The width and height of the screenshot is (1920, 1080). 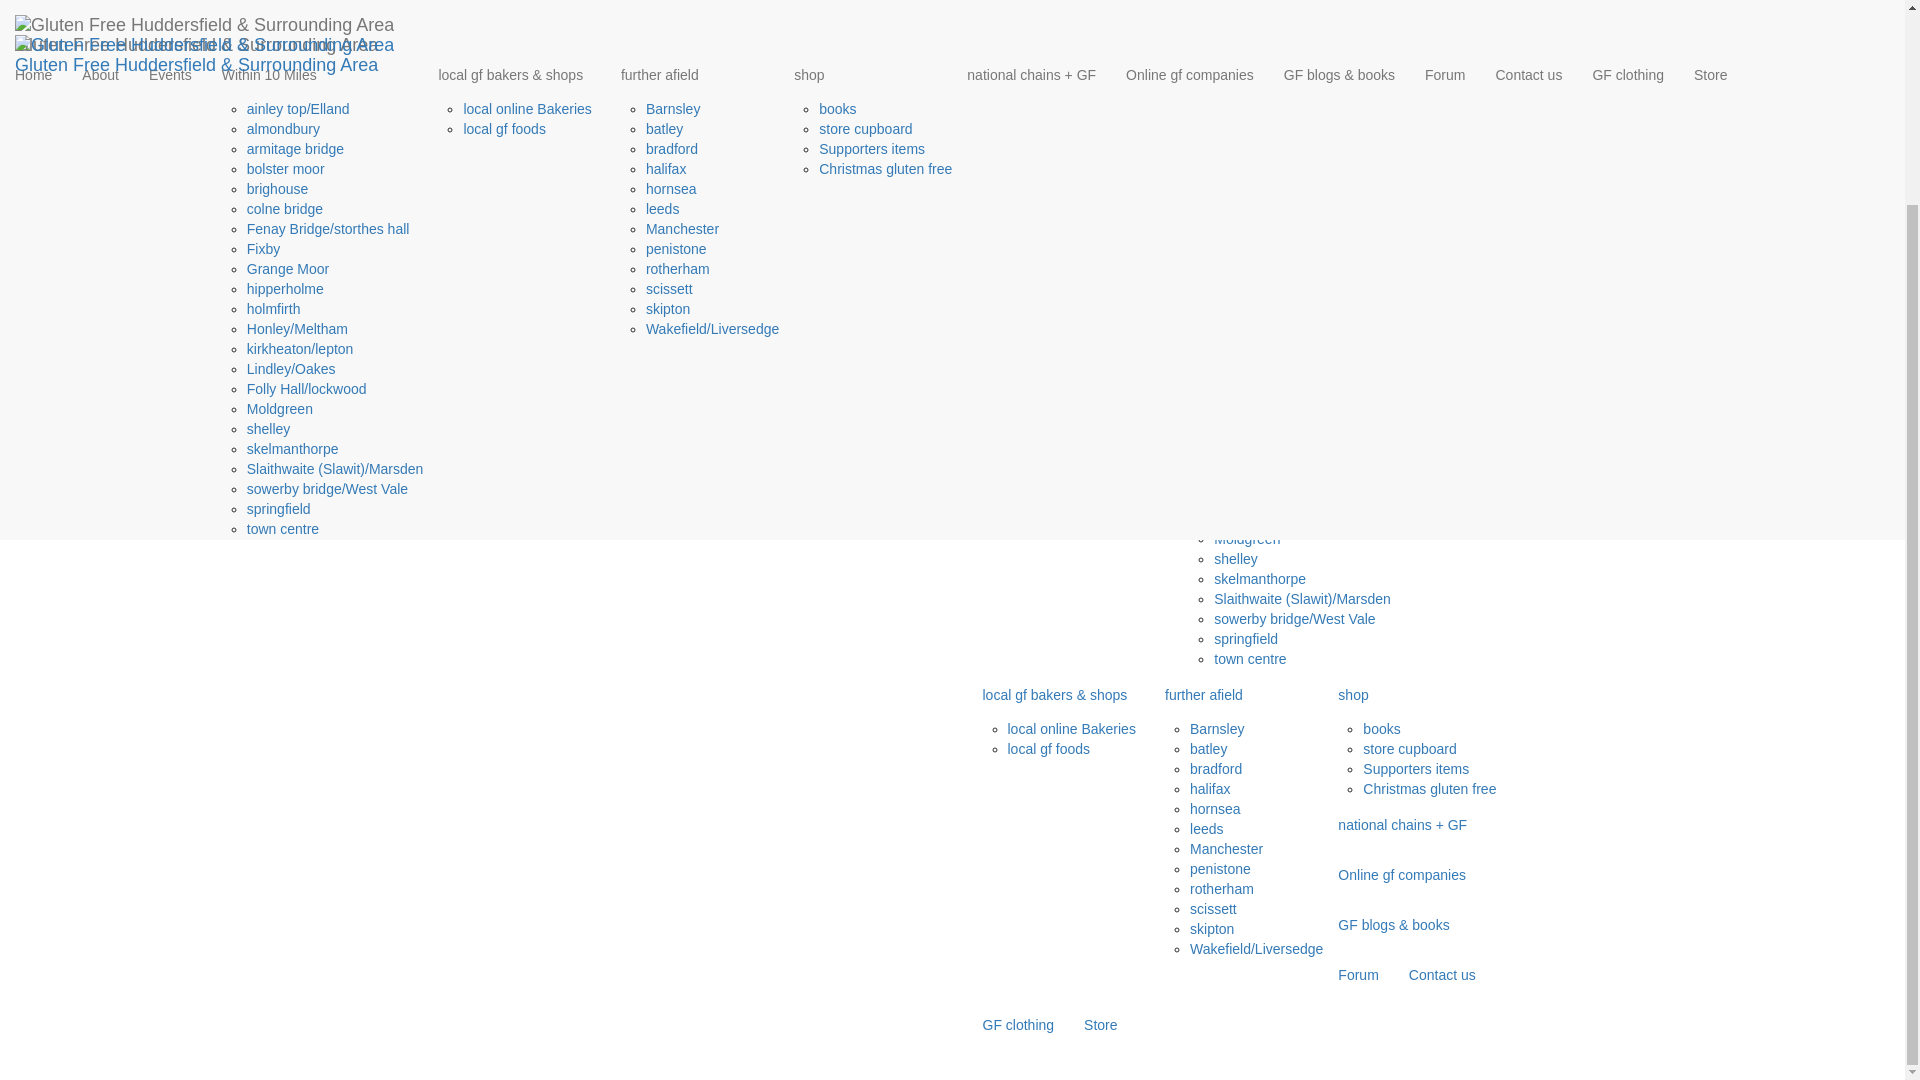 What do you see at coordinates (280, 171) in the screenshot?
I see `Moldgreen` at bounding box center [280, 171].